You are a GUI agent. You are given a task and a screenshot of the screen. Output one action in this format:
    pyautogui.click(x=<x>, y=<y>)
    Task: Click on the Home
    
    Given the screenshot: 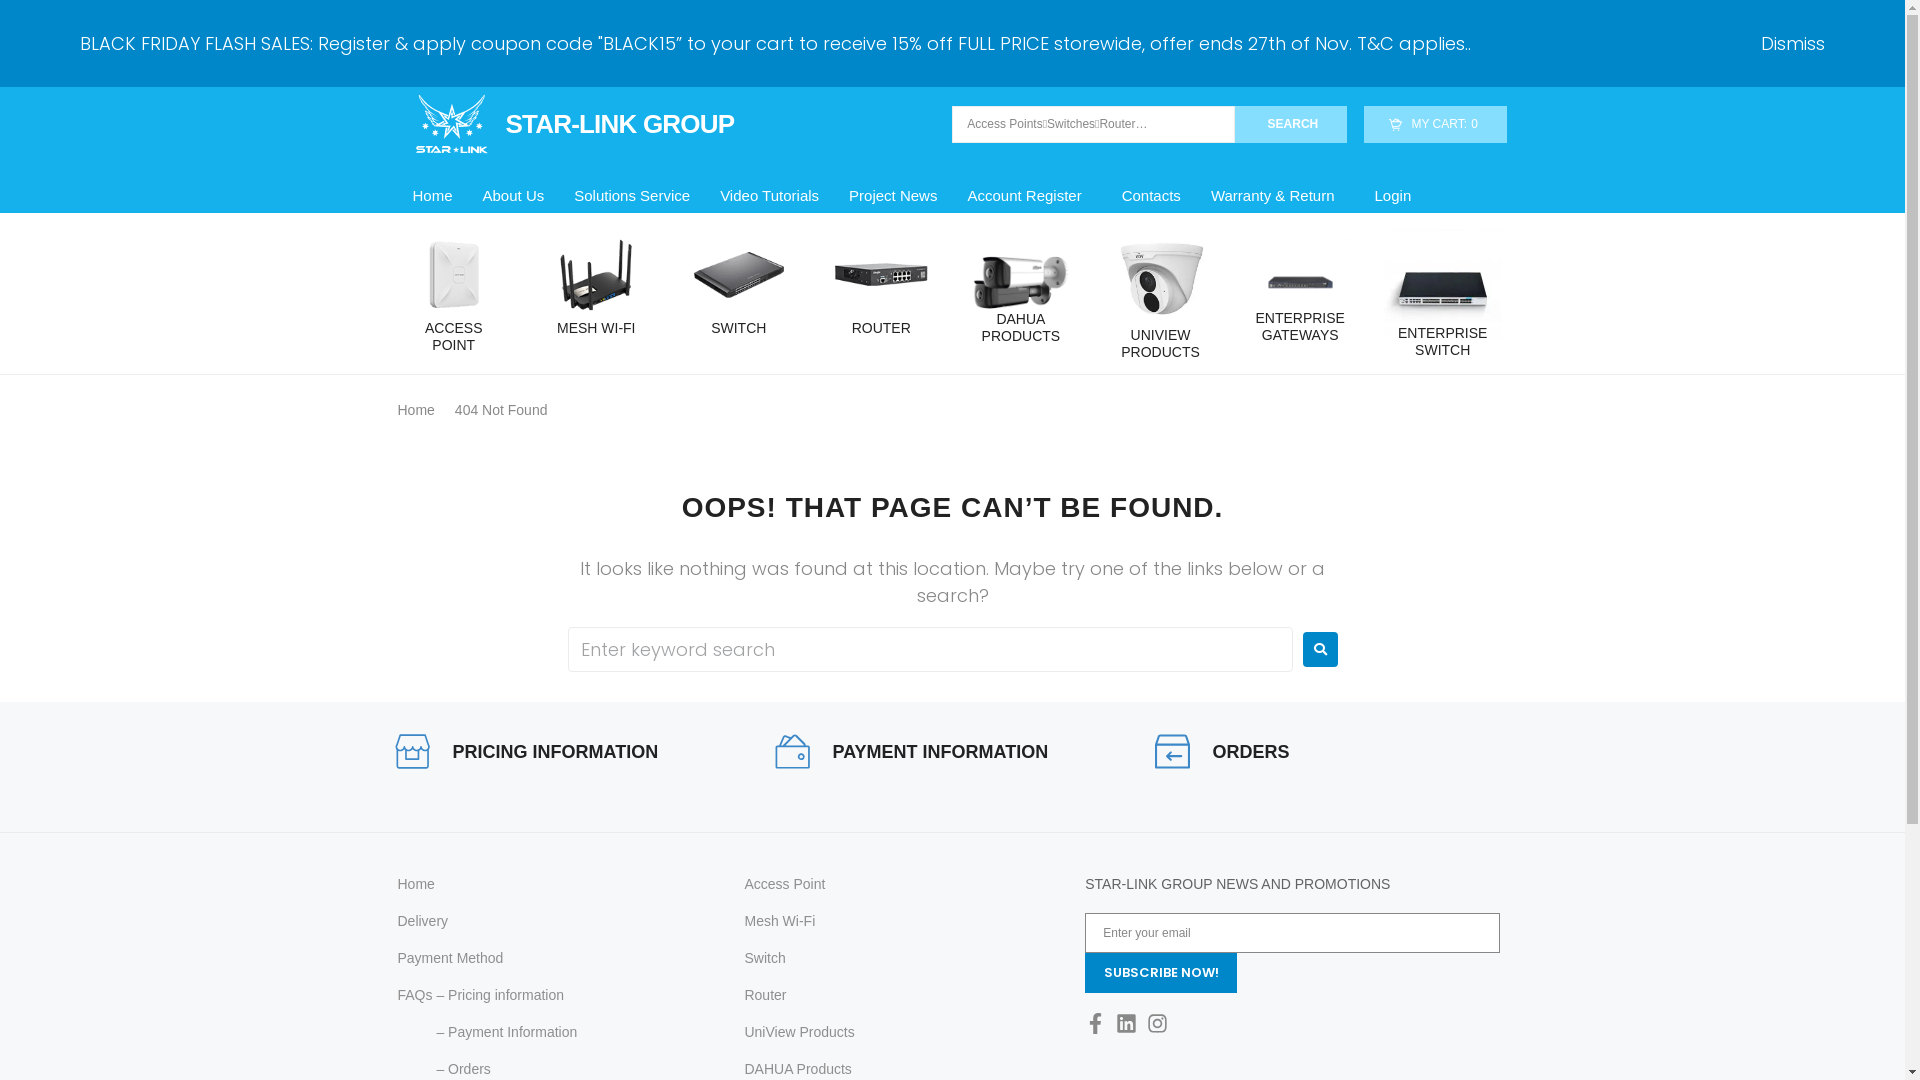 What is the action you would take?
    pyautogui.click(x=556, y=884)
    